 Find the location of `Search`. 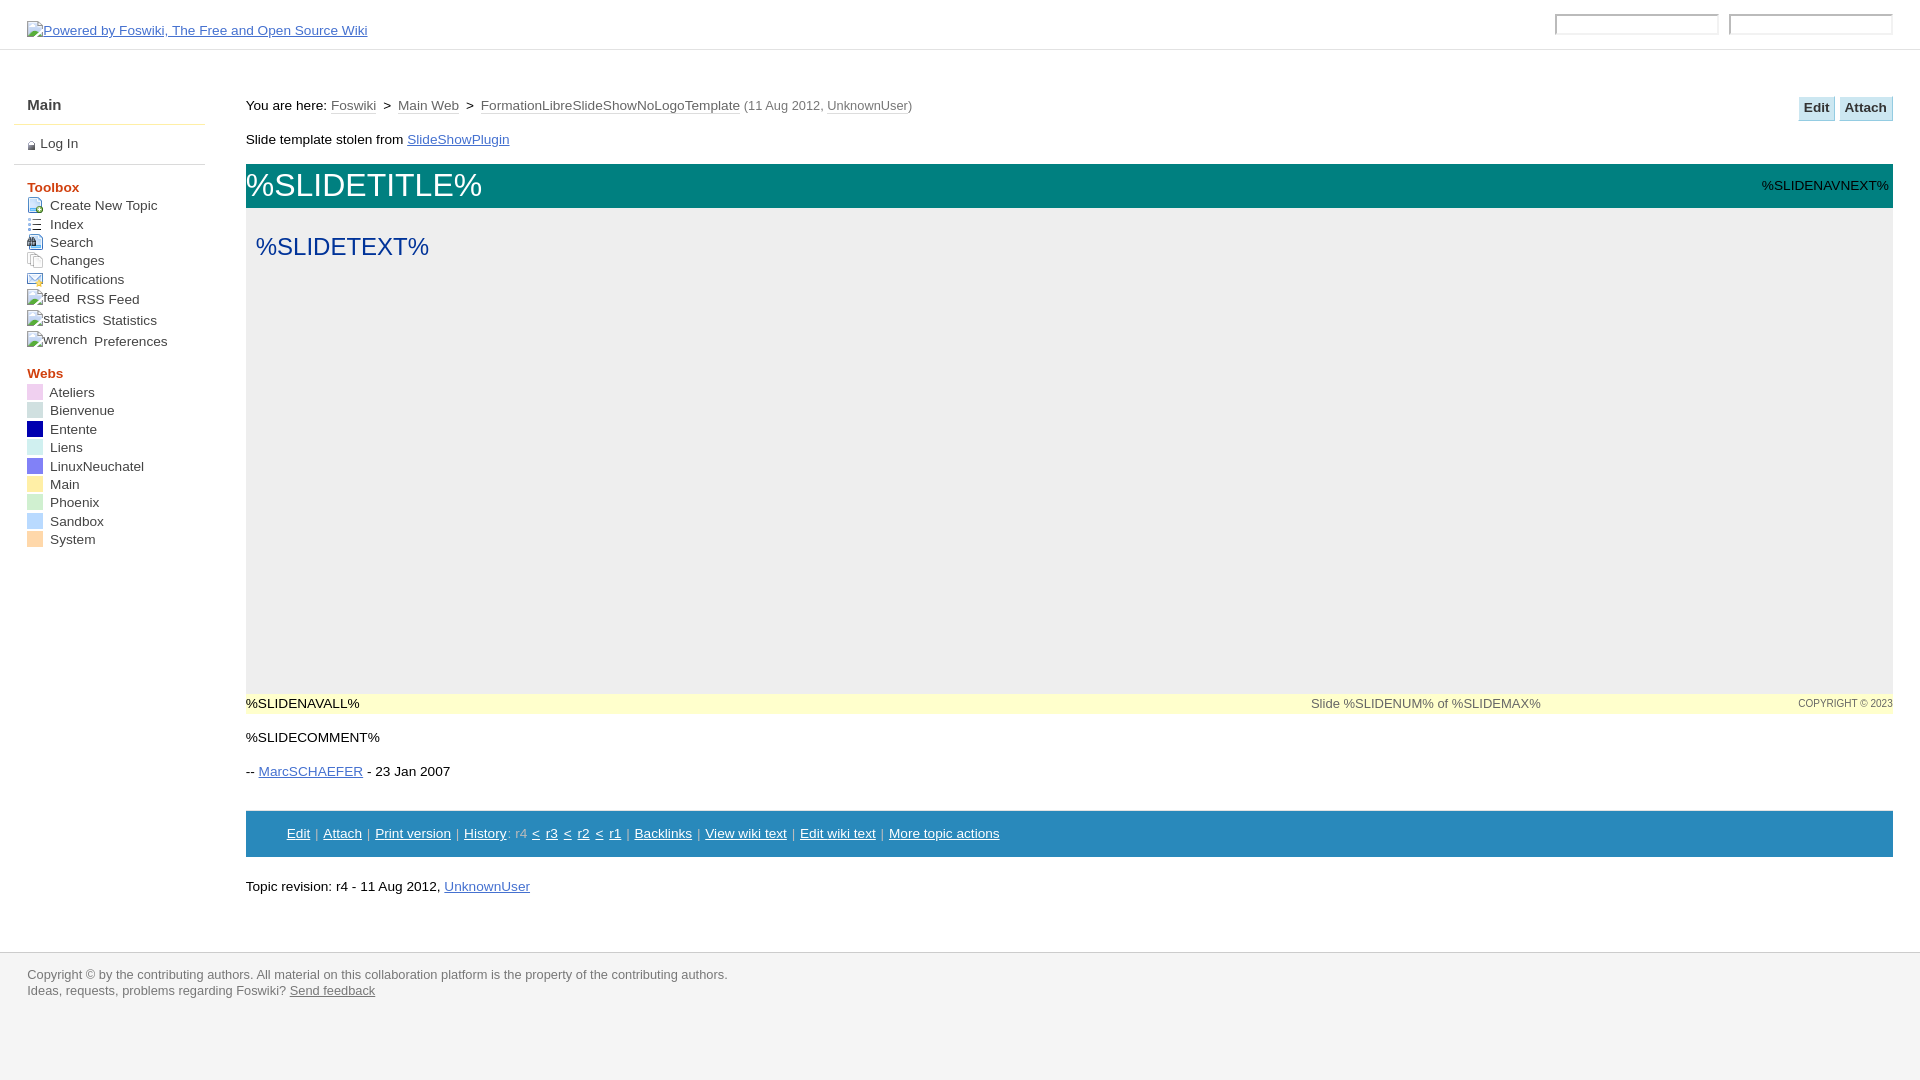

Search is located at coordinates (1810, 25).